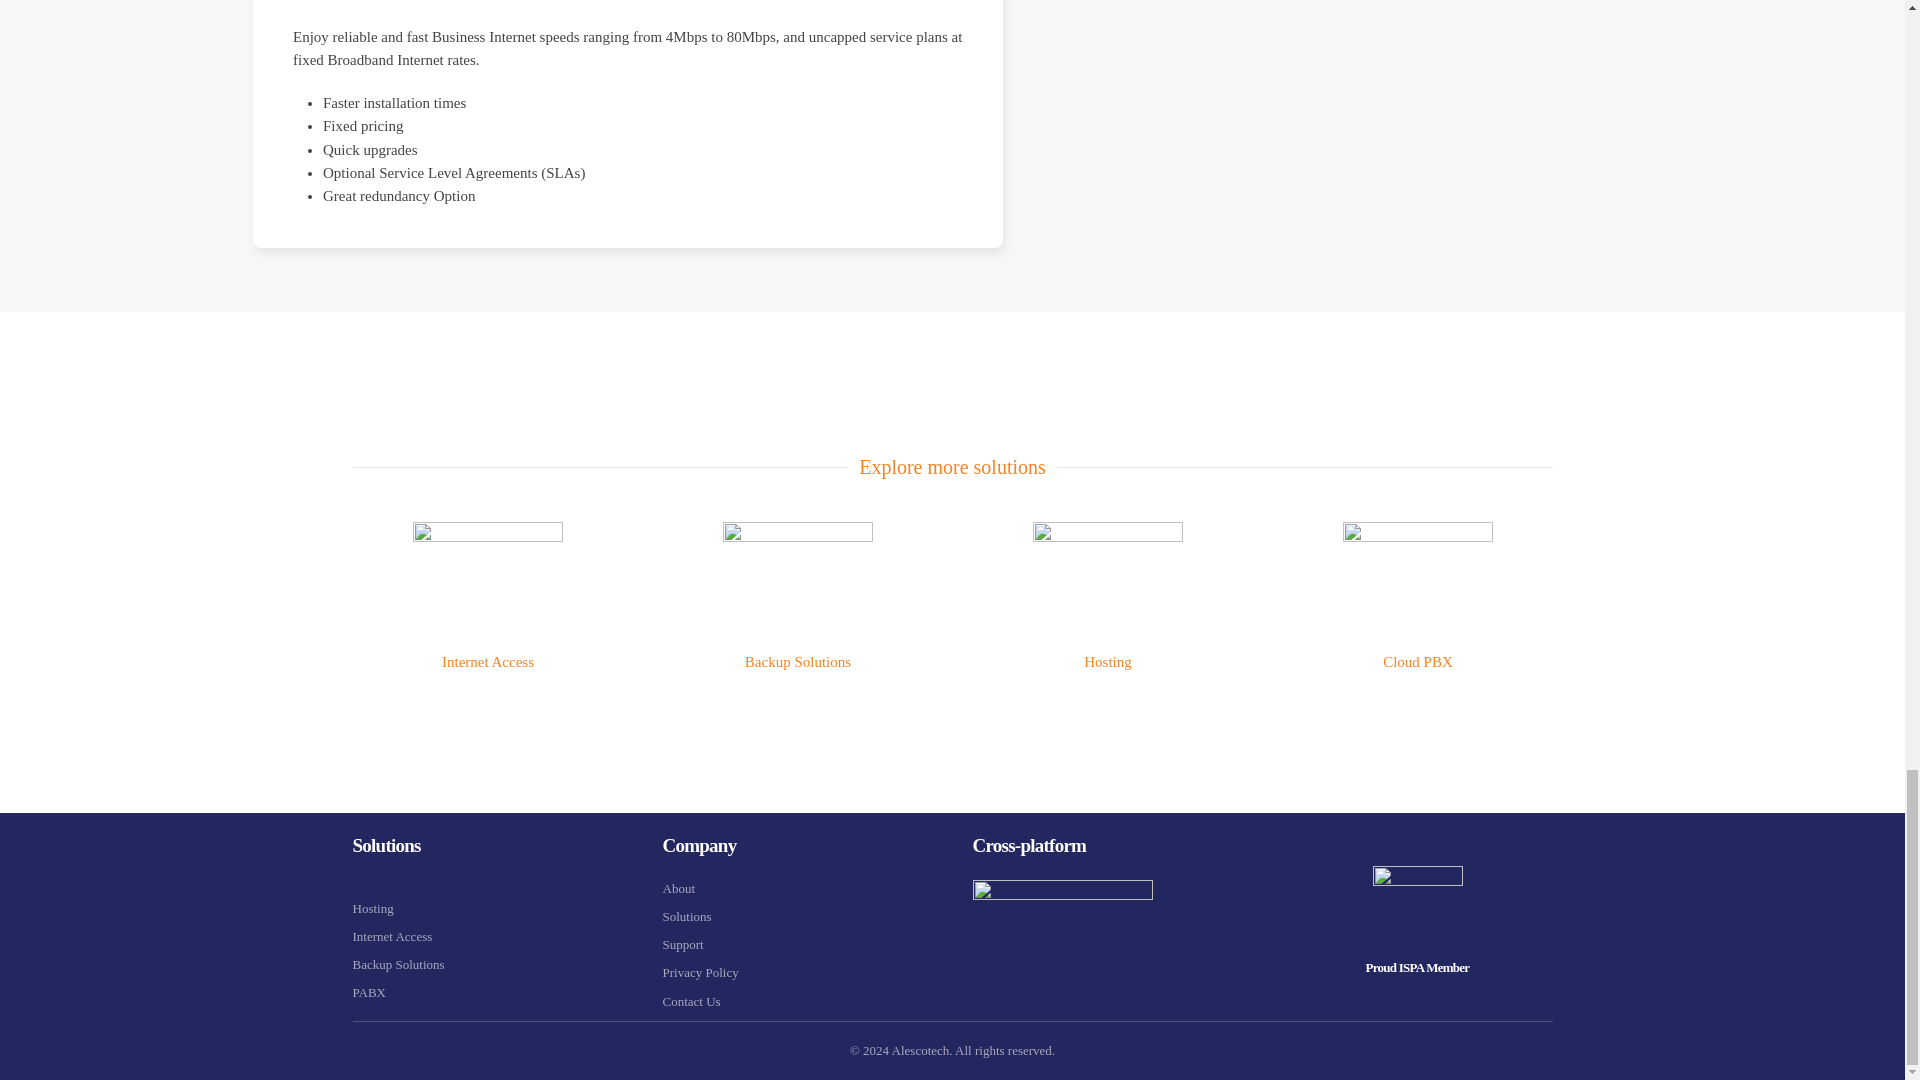 Image resolution: width=1920 pixels, height=1080 pixels. I want to click on About, so click(678, 888).